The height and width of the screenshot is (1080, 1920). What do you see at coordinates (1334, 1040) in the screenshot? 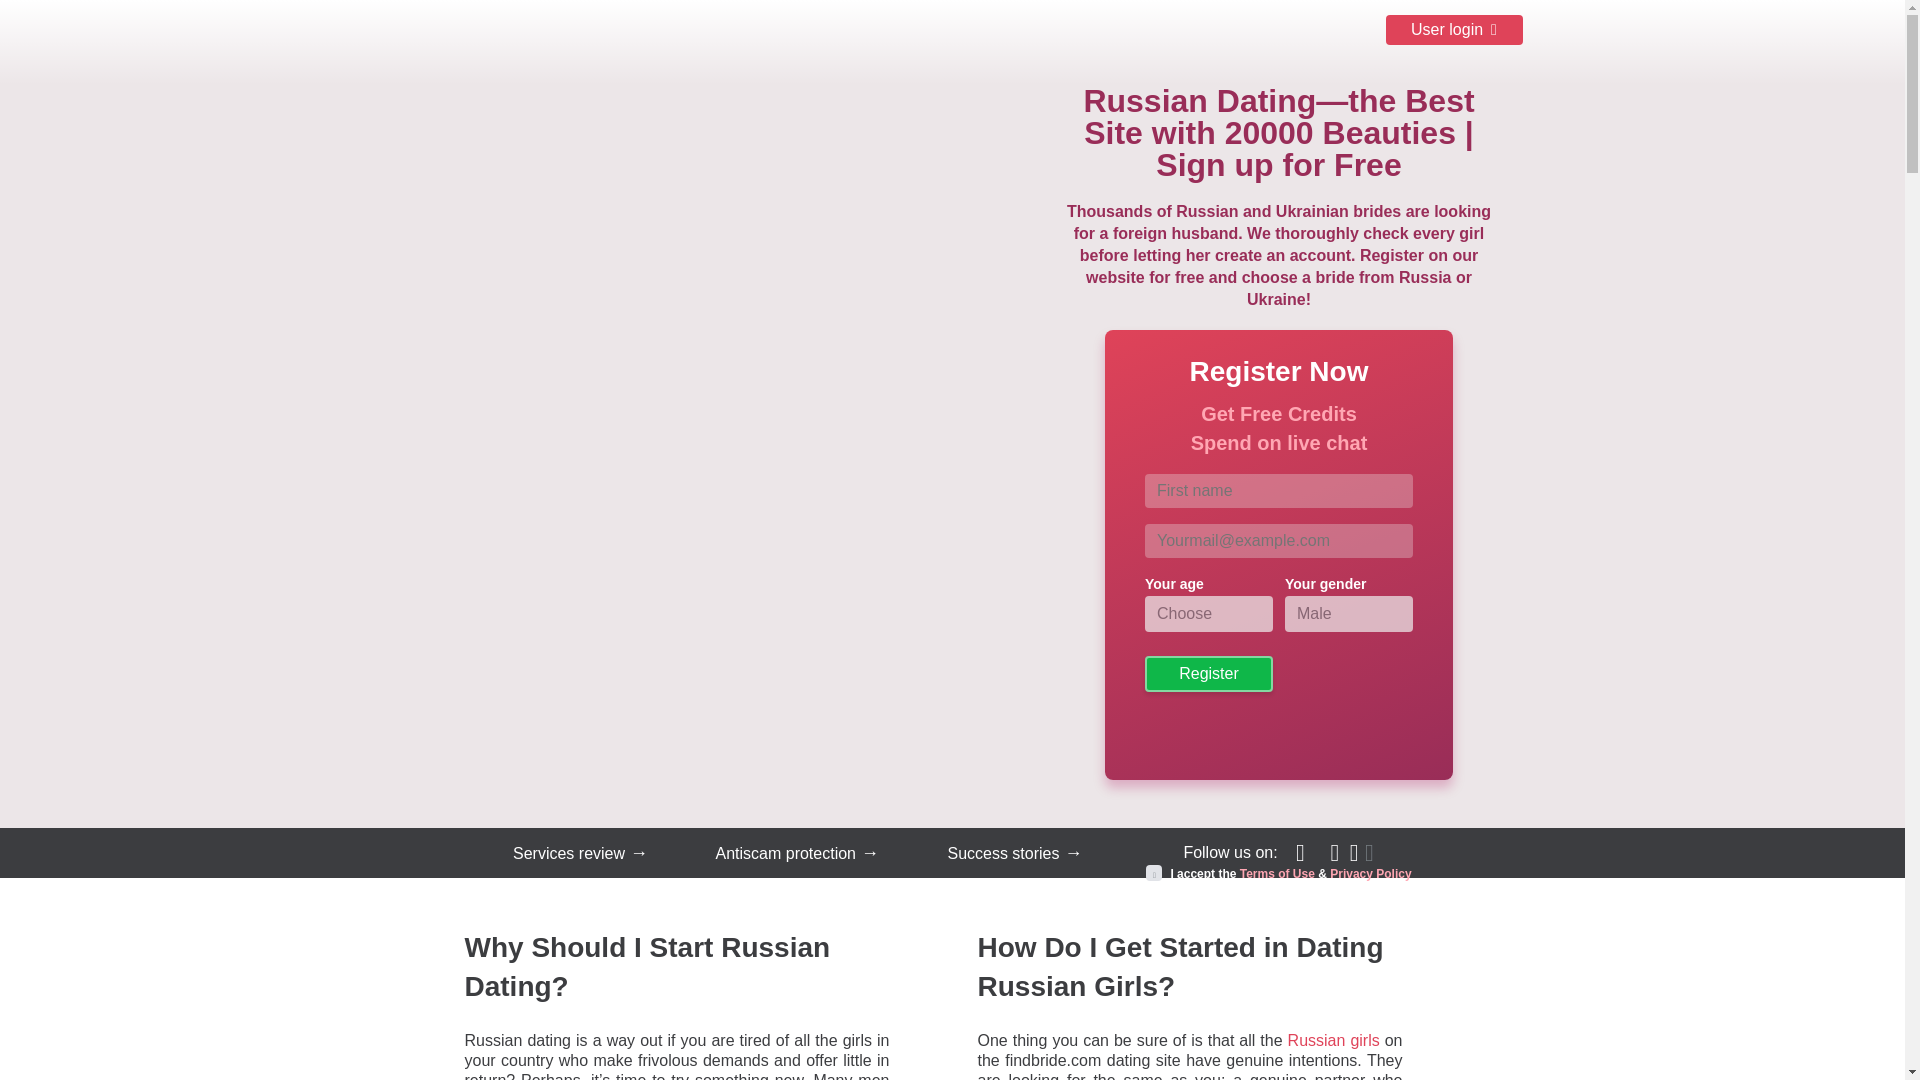
I see `Russian girls` at bounding box center [1334, 1040].